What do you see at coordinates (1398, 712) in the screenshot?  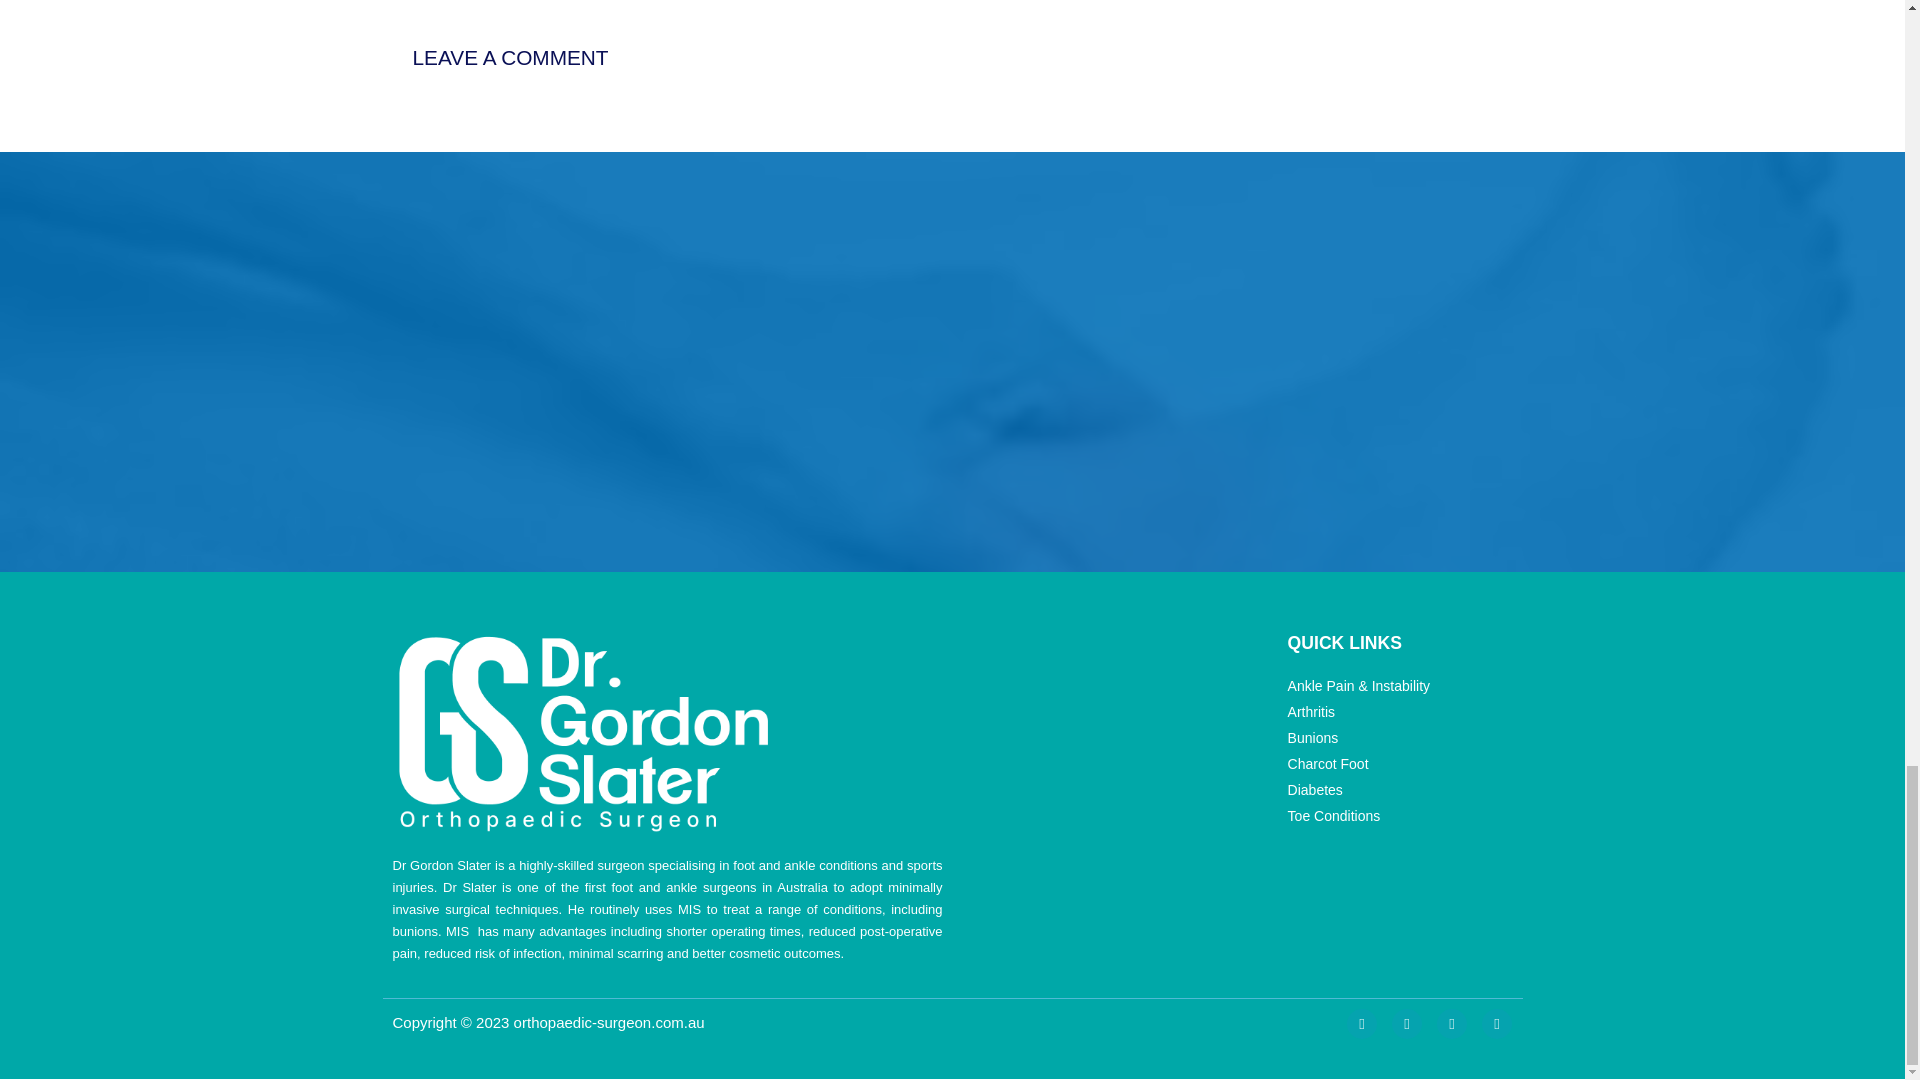 I see `Arthritis` at bounding box center [1398, 712].